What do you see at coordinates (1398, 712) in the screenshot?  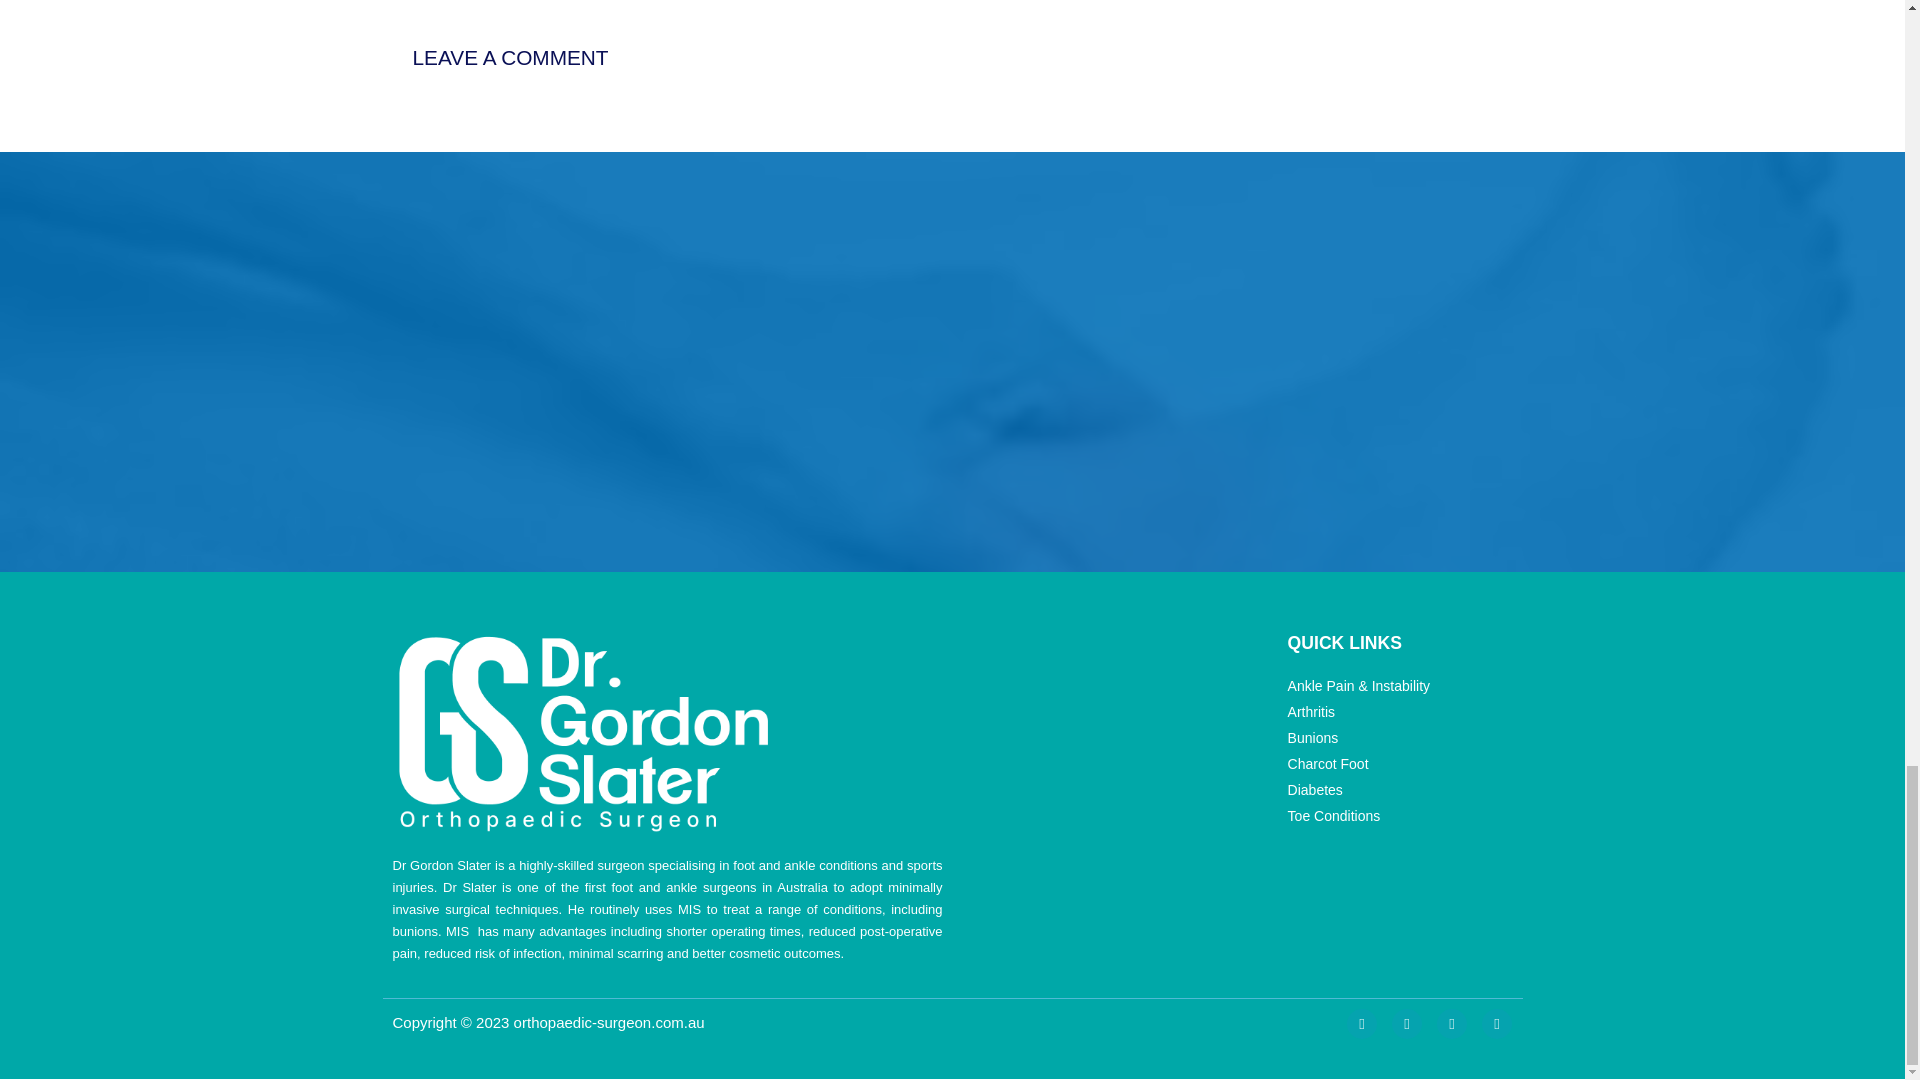 I see `Arthritis` at bounding box center [1398, 712].